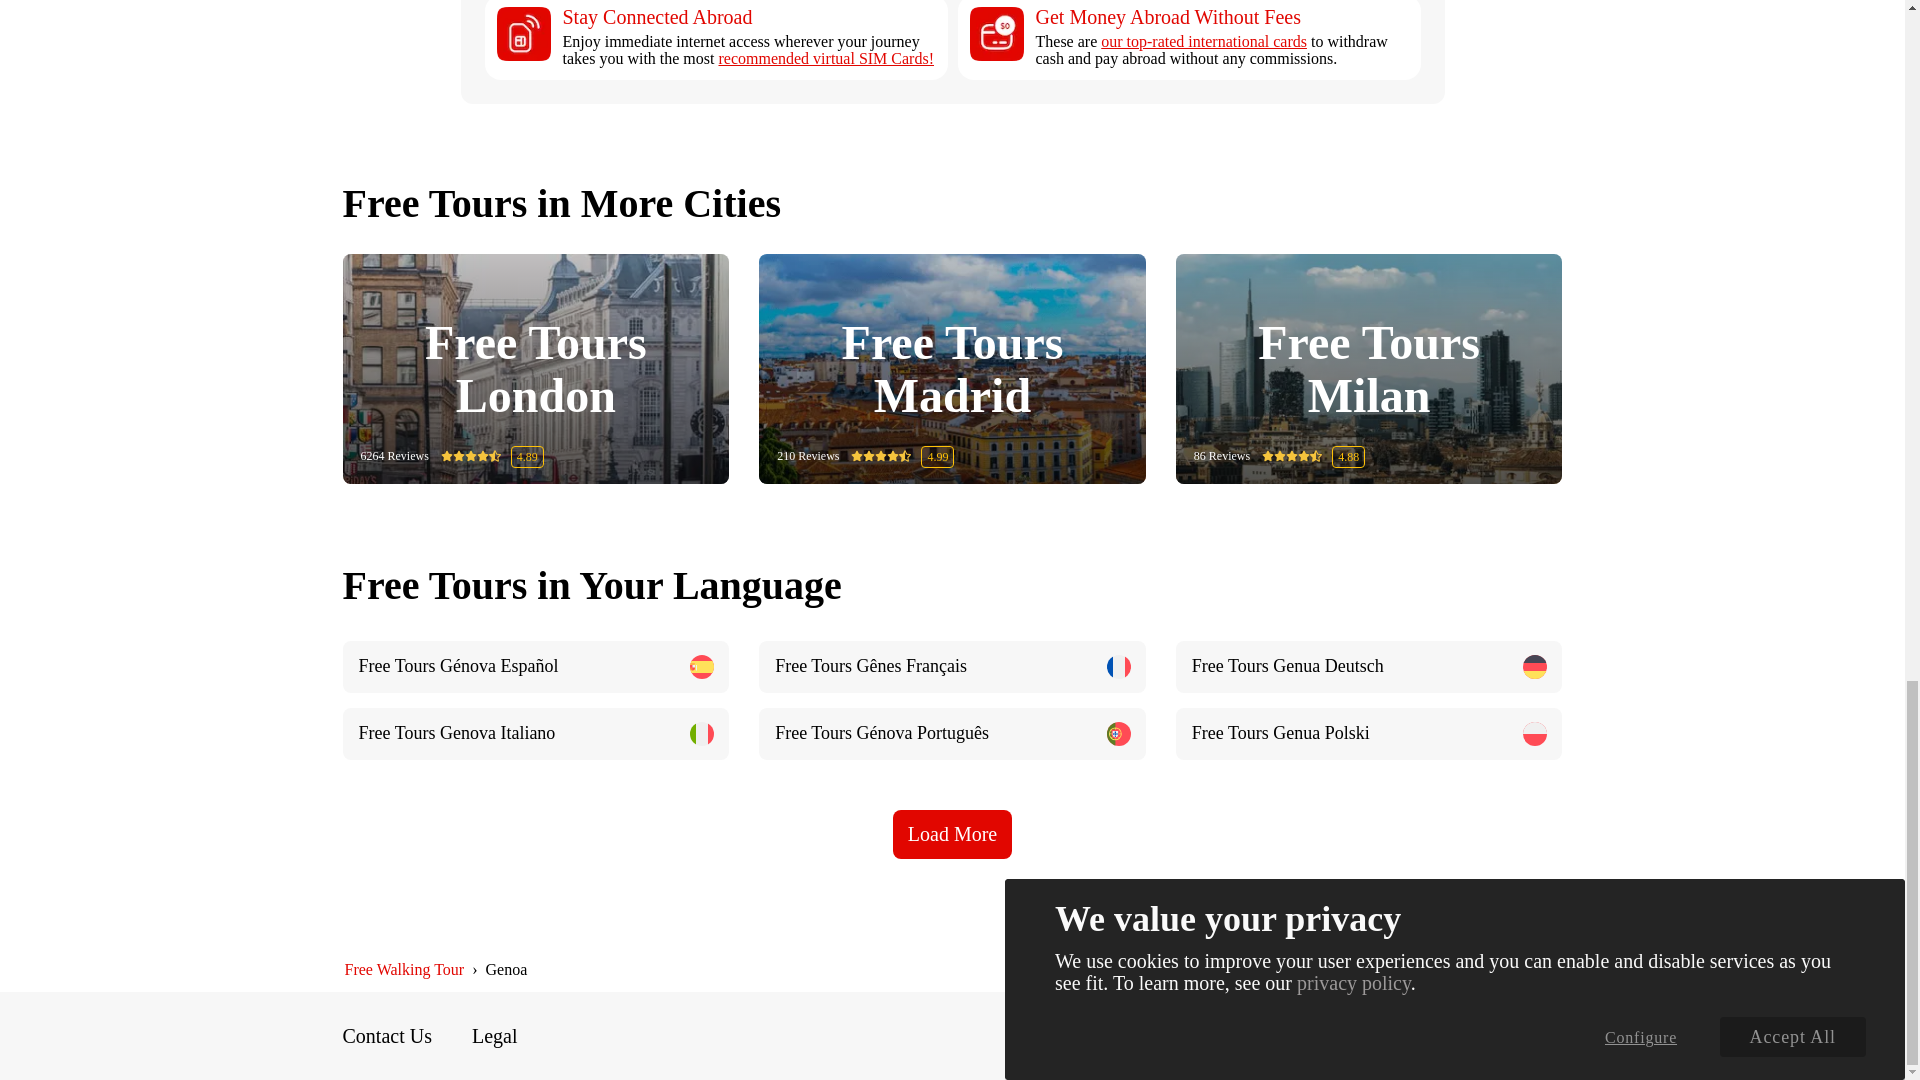 The height and width of the screenshot is (1080, 1920). I want to click on Free Tours London, so click(535, 369).